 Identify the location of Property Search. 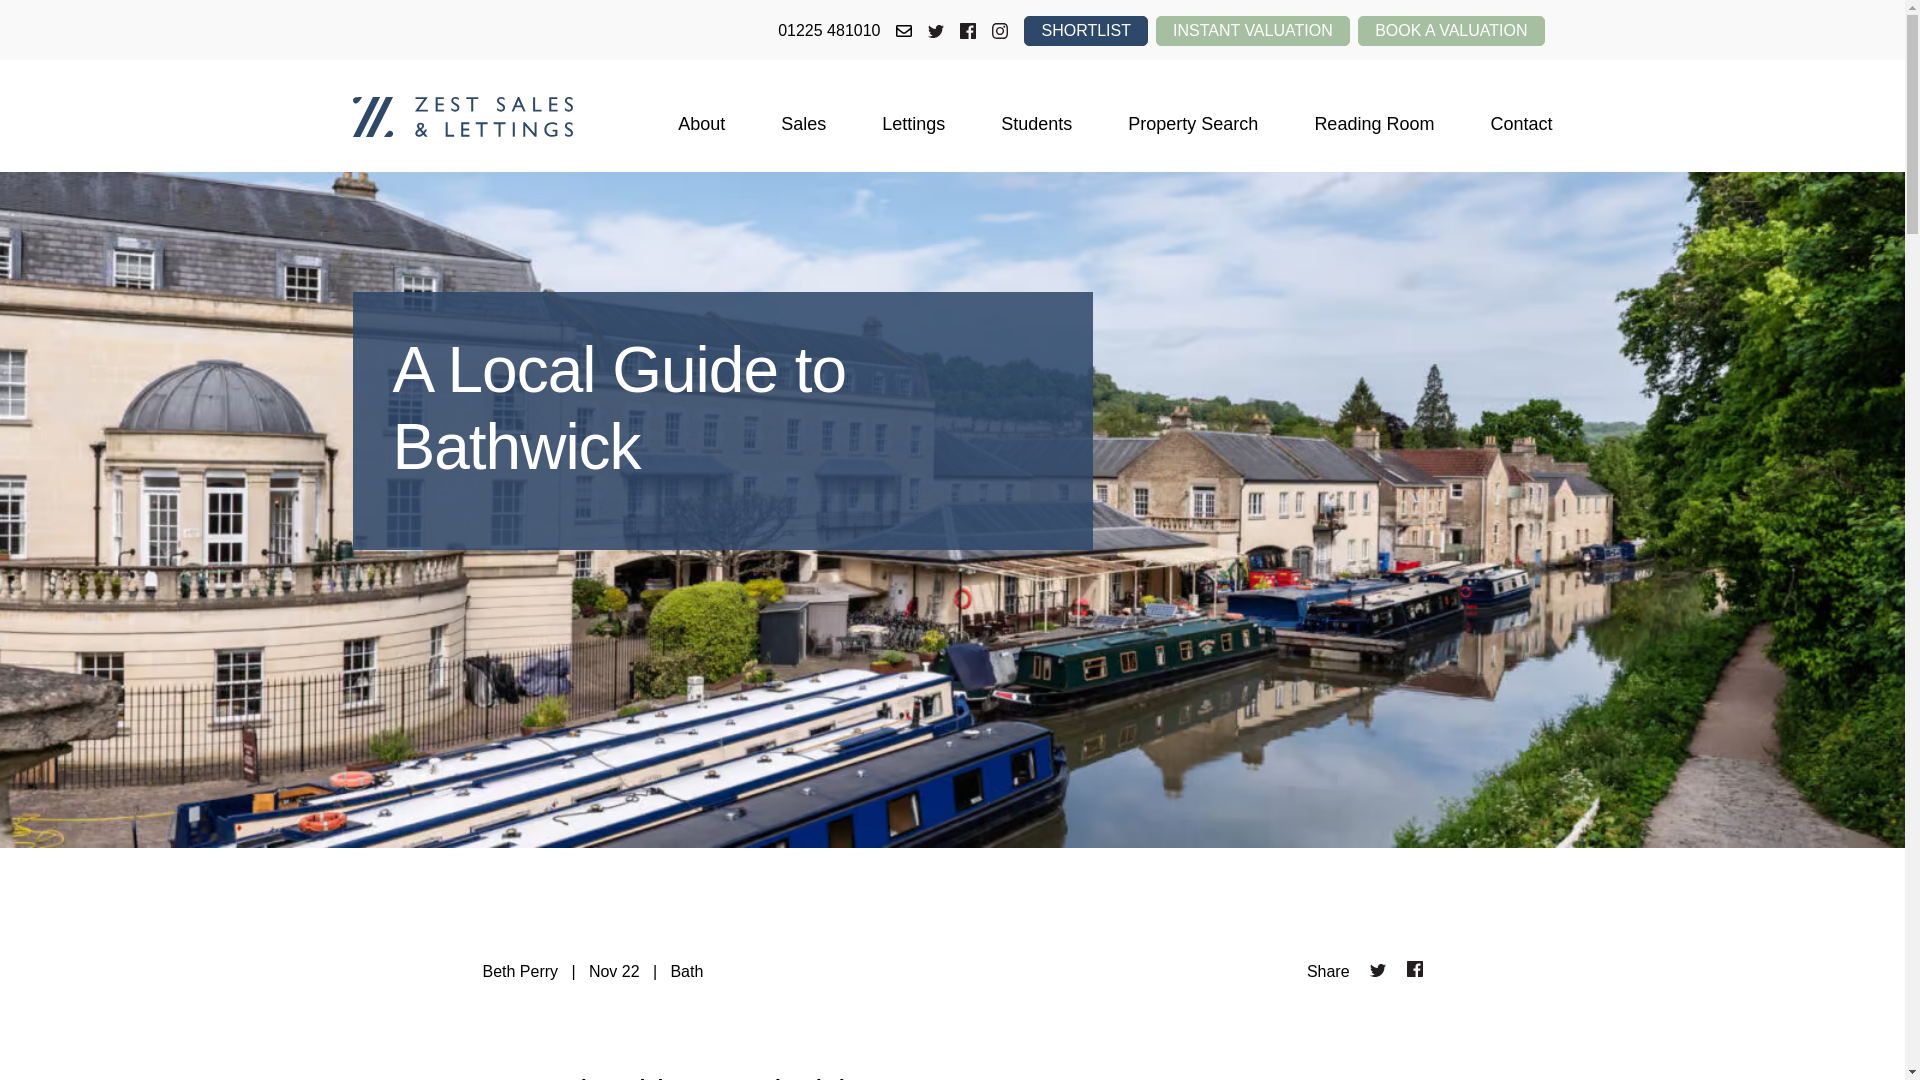
(1192, 123).